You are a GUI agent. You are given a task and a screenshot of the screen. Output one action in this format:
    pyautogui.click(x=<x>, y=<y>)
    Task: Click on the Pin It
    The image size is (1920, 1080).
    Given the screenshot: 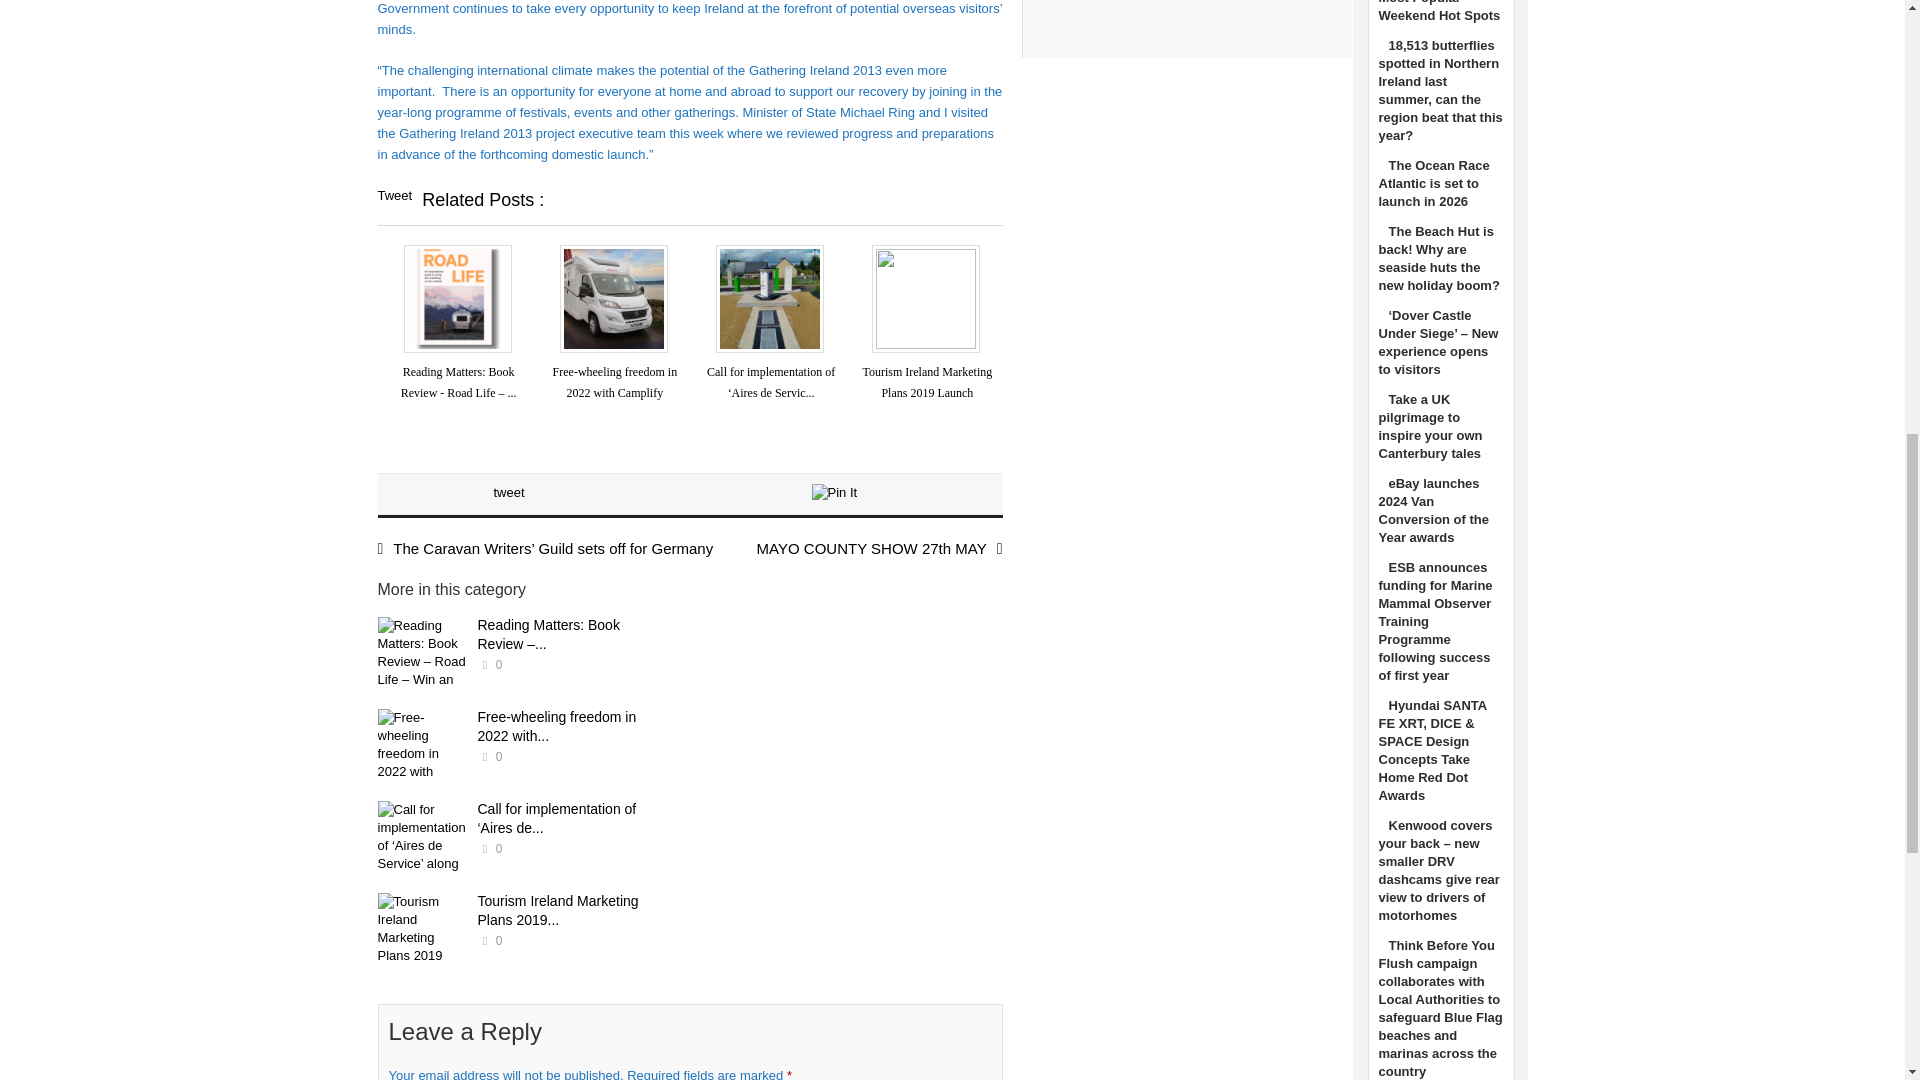 What is the action you would take?
    pyautogui.click(x=835, y=492)
    